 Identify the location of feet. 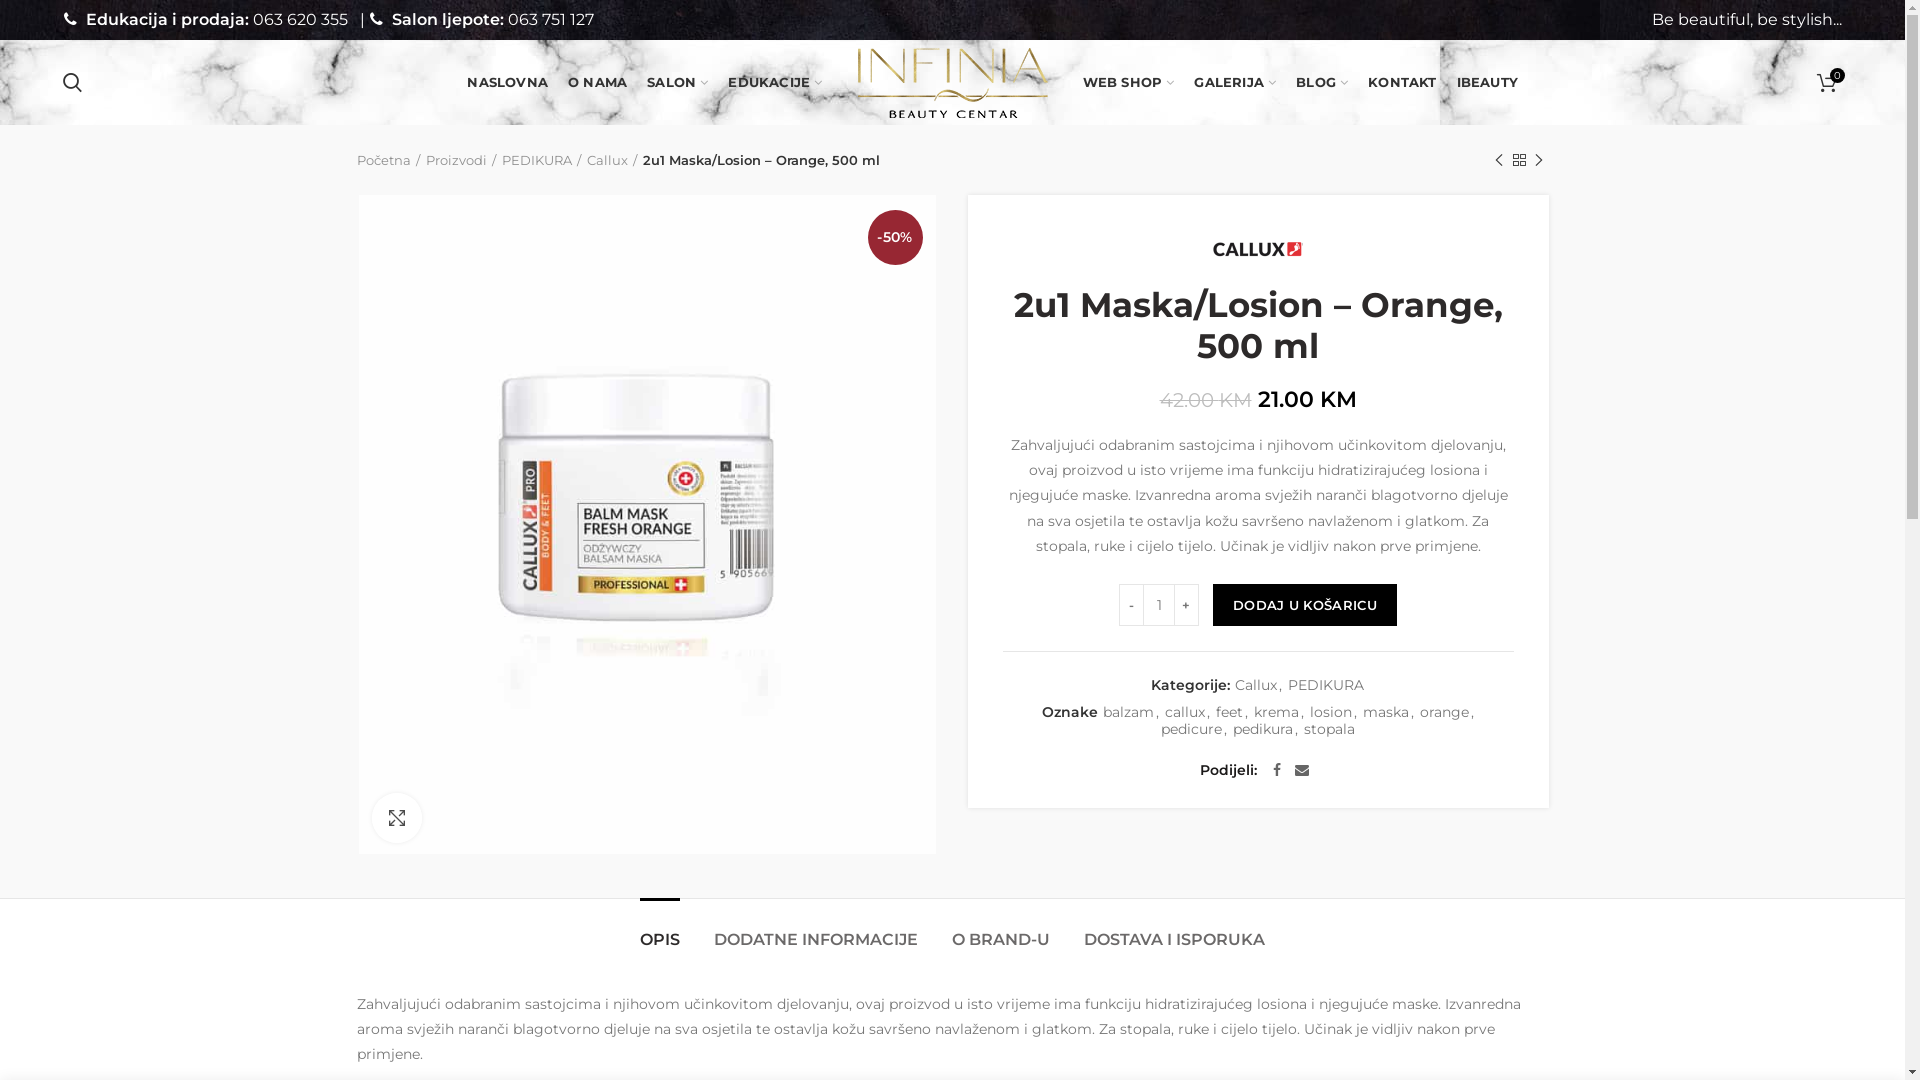
(1230, 712).